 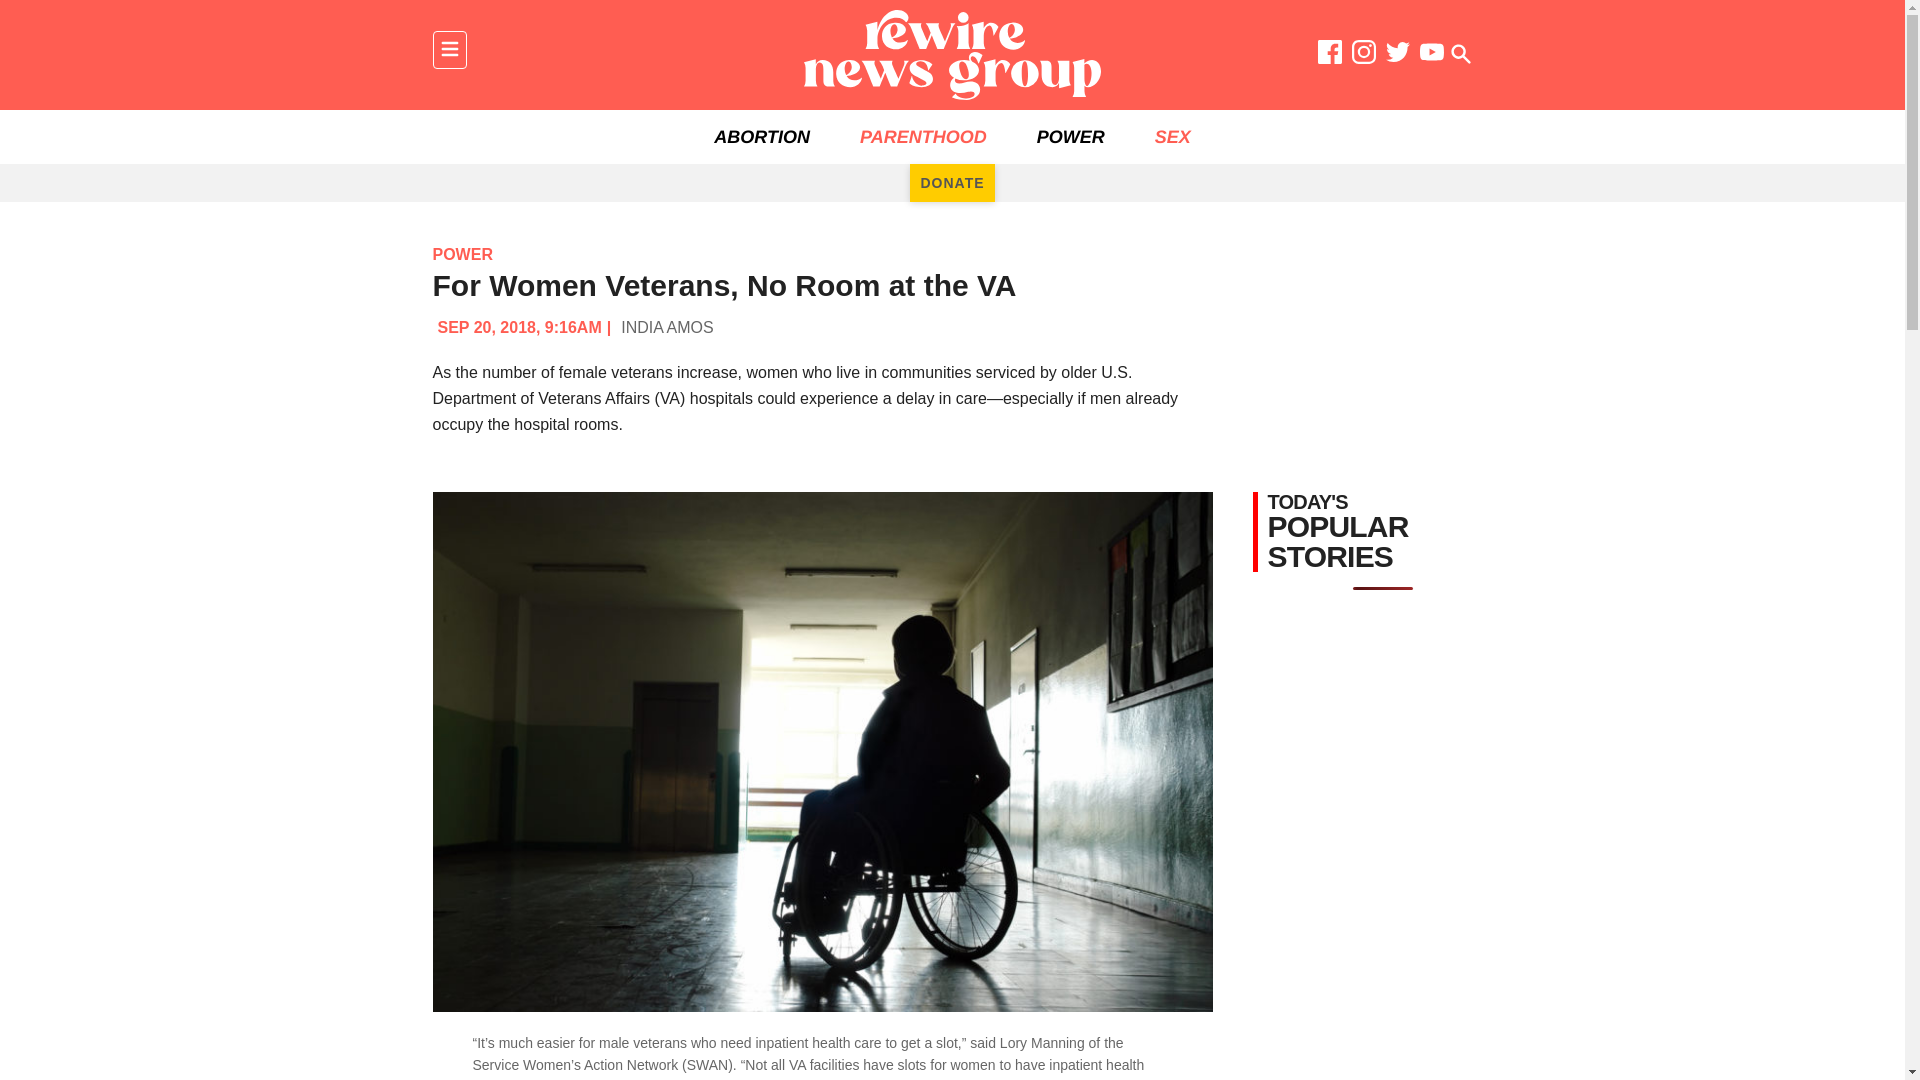 What do you see at coordinates (1172, 137) in the screenshot?
I see `SEX` at bounding box center [1172, 137].